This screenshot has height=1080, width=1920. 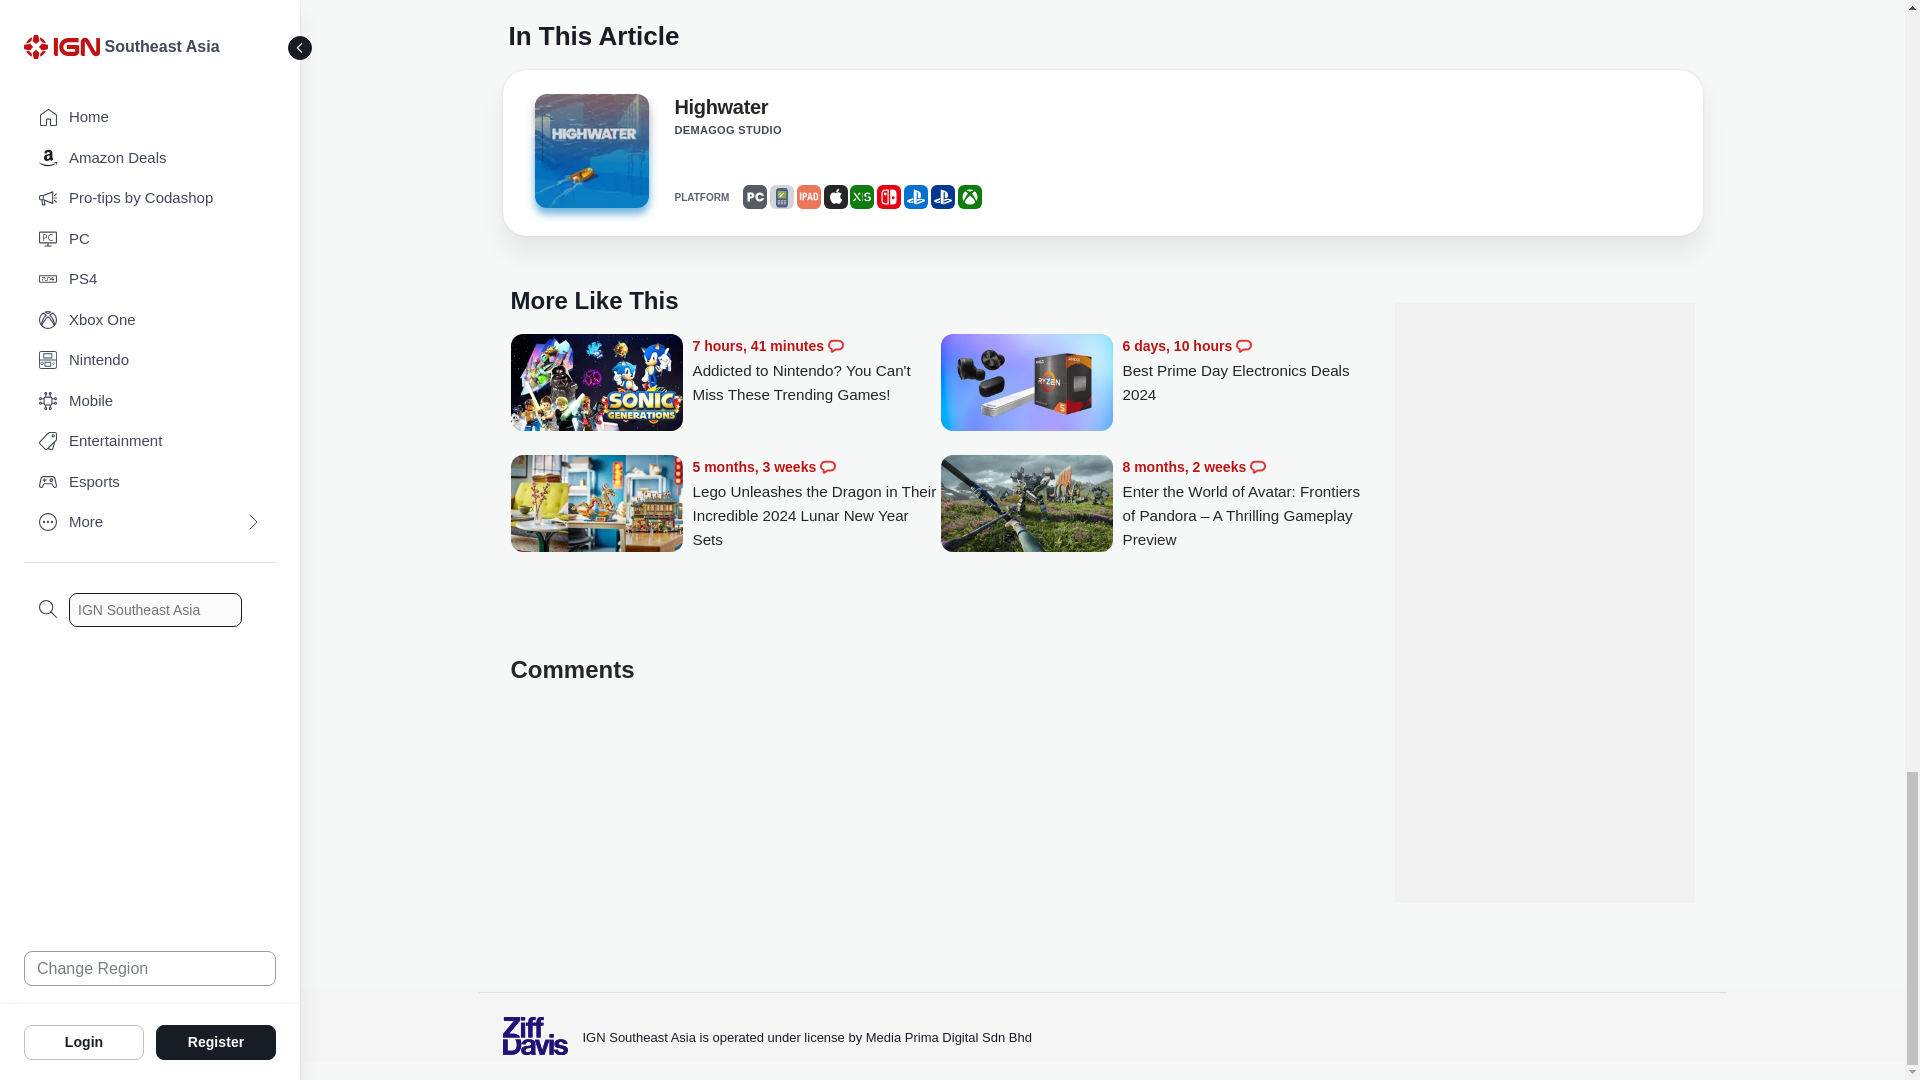 I want to click on Highwater, so click(x=590, y=156).